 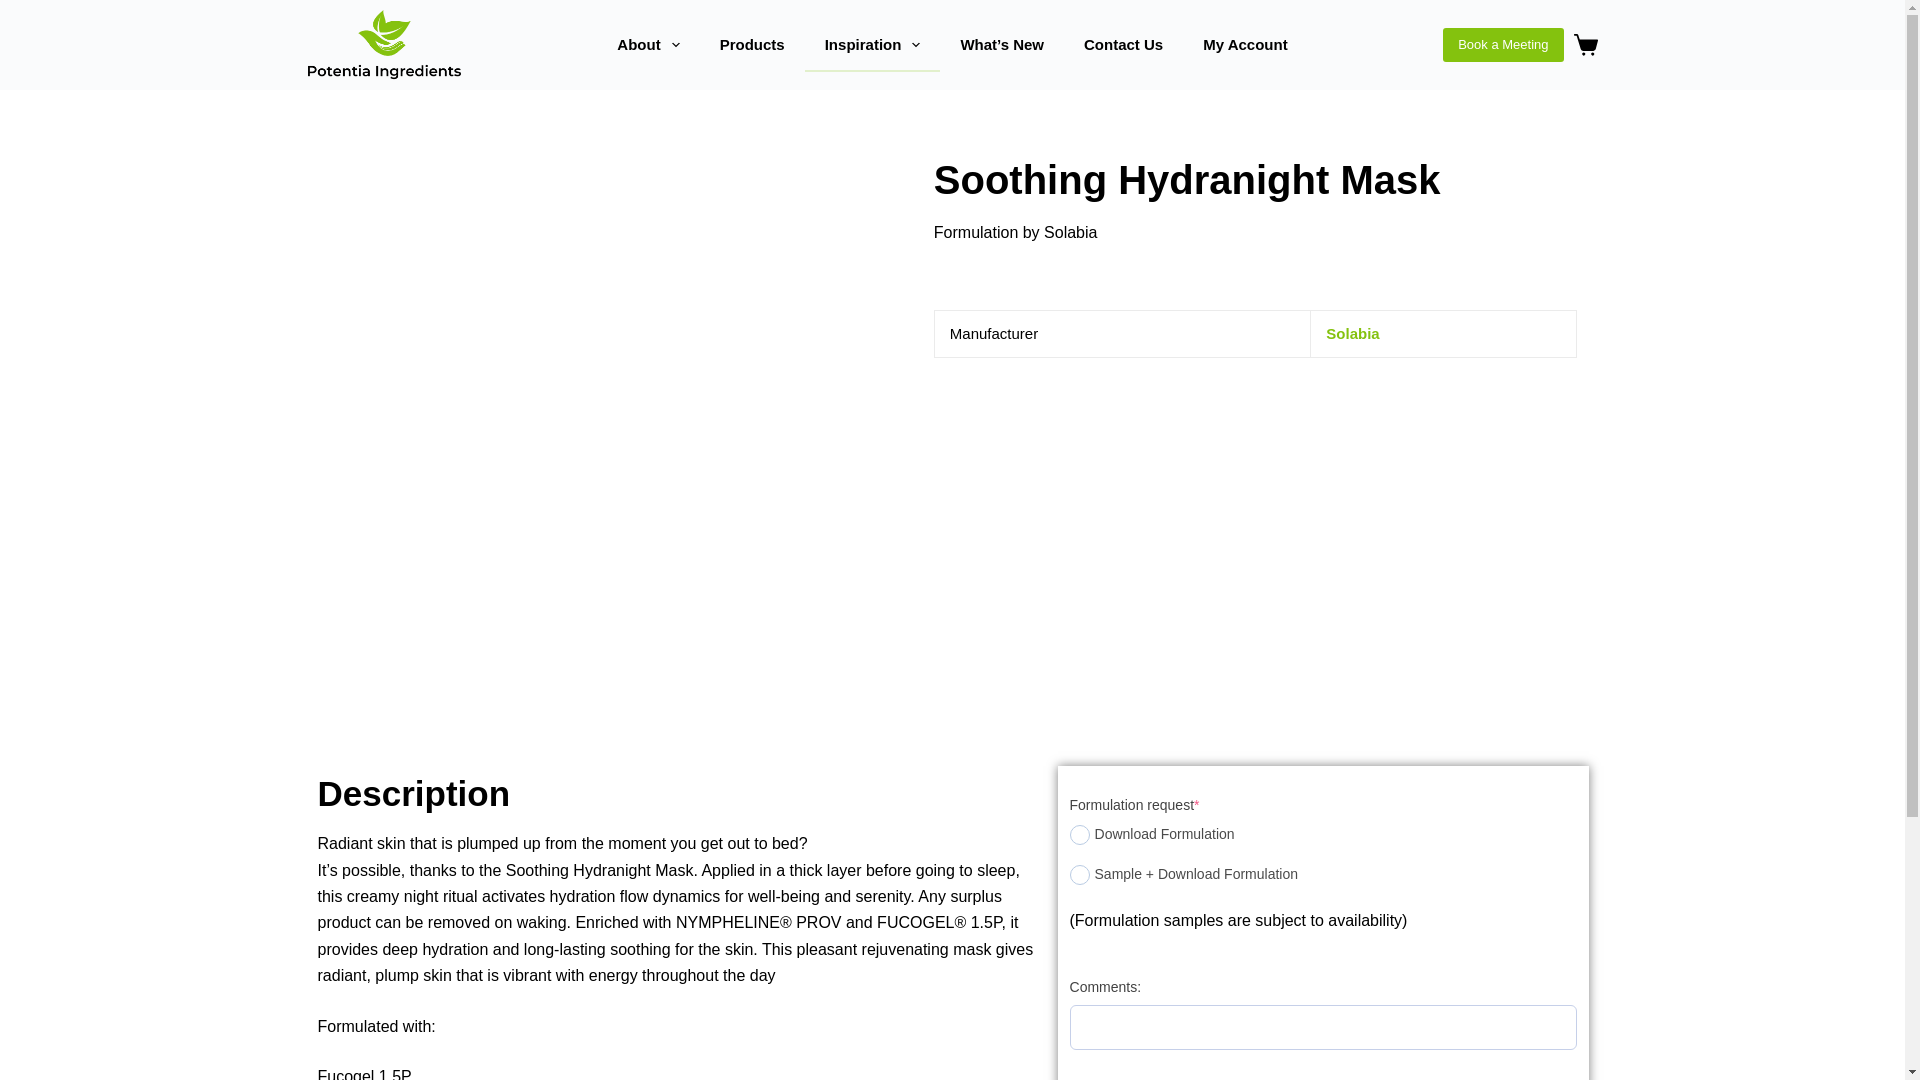 What do you see at coordinates (872, 45) in the screenshot?
I see `Inspiration` at bounding box center [872, 45].